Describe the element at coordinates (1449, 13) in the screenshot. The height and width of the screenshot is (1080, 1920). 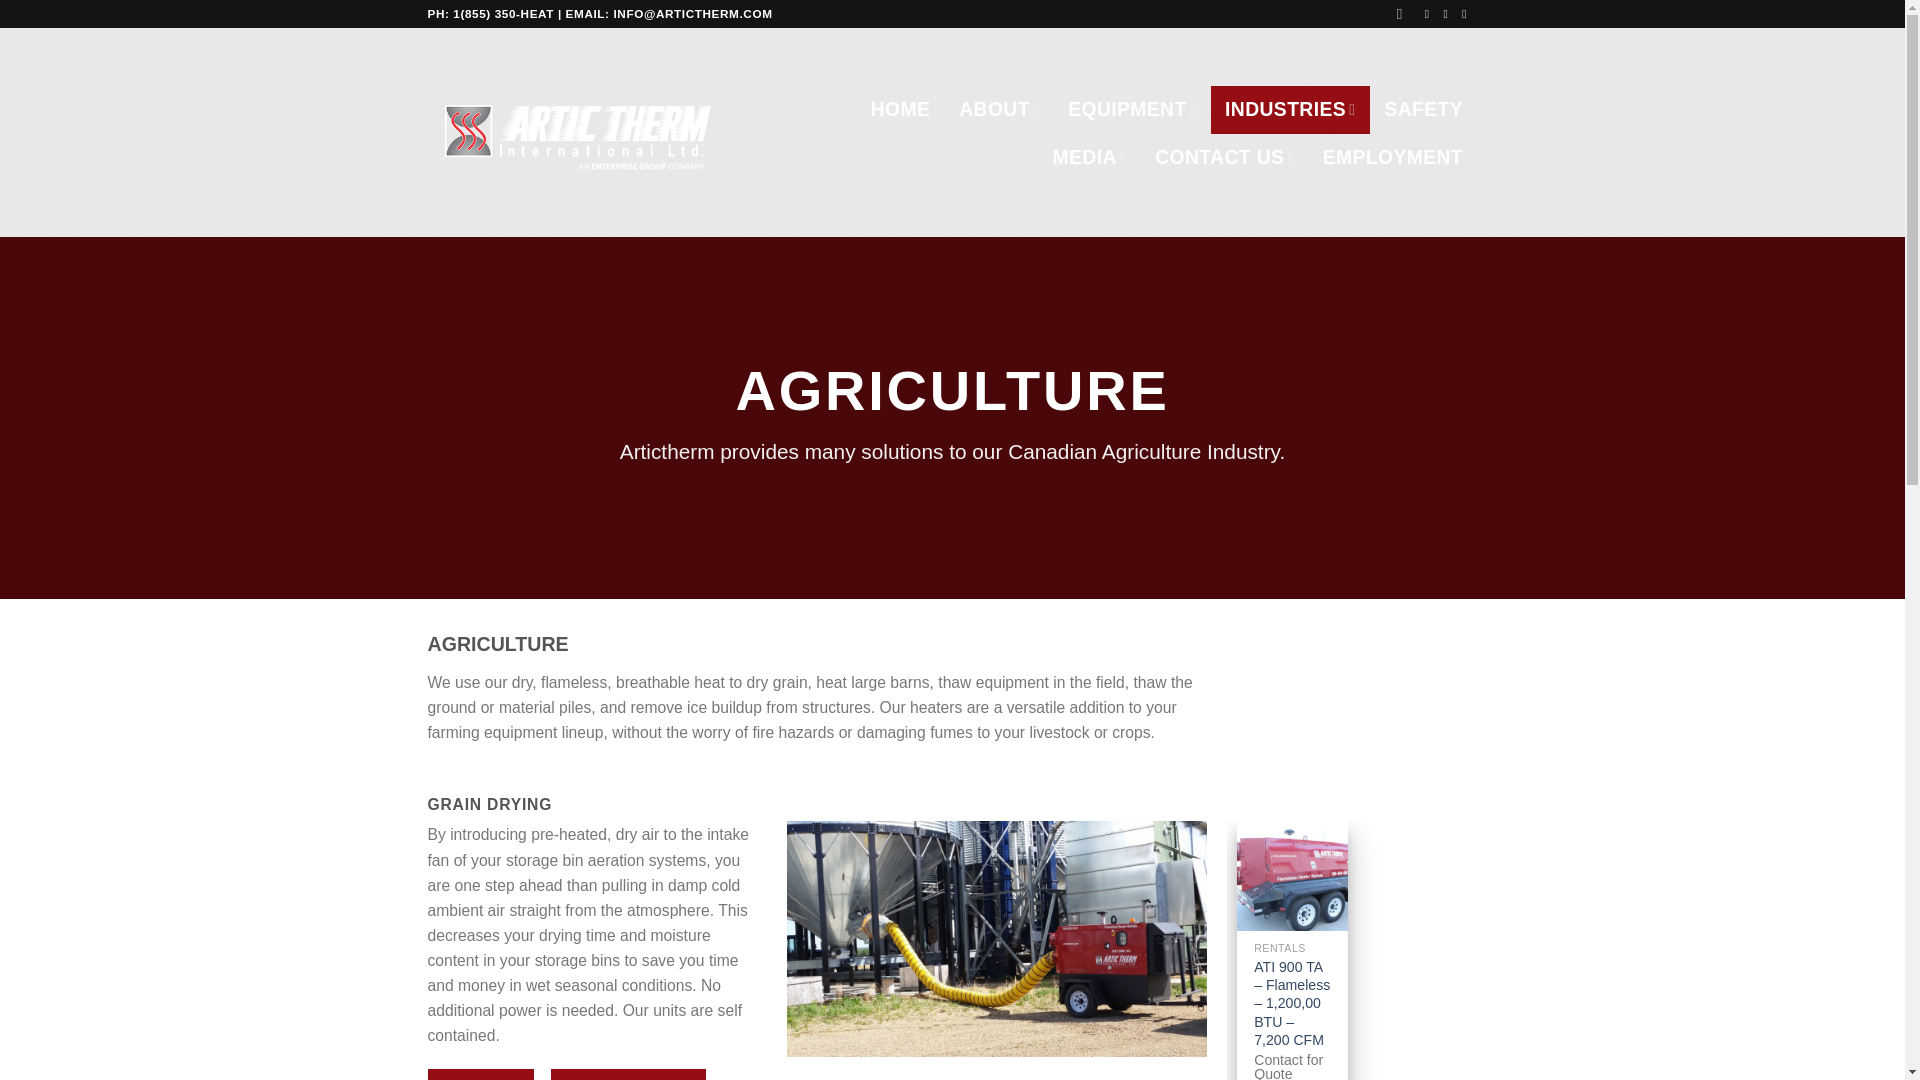
I see `Send us an email` at that location.